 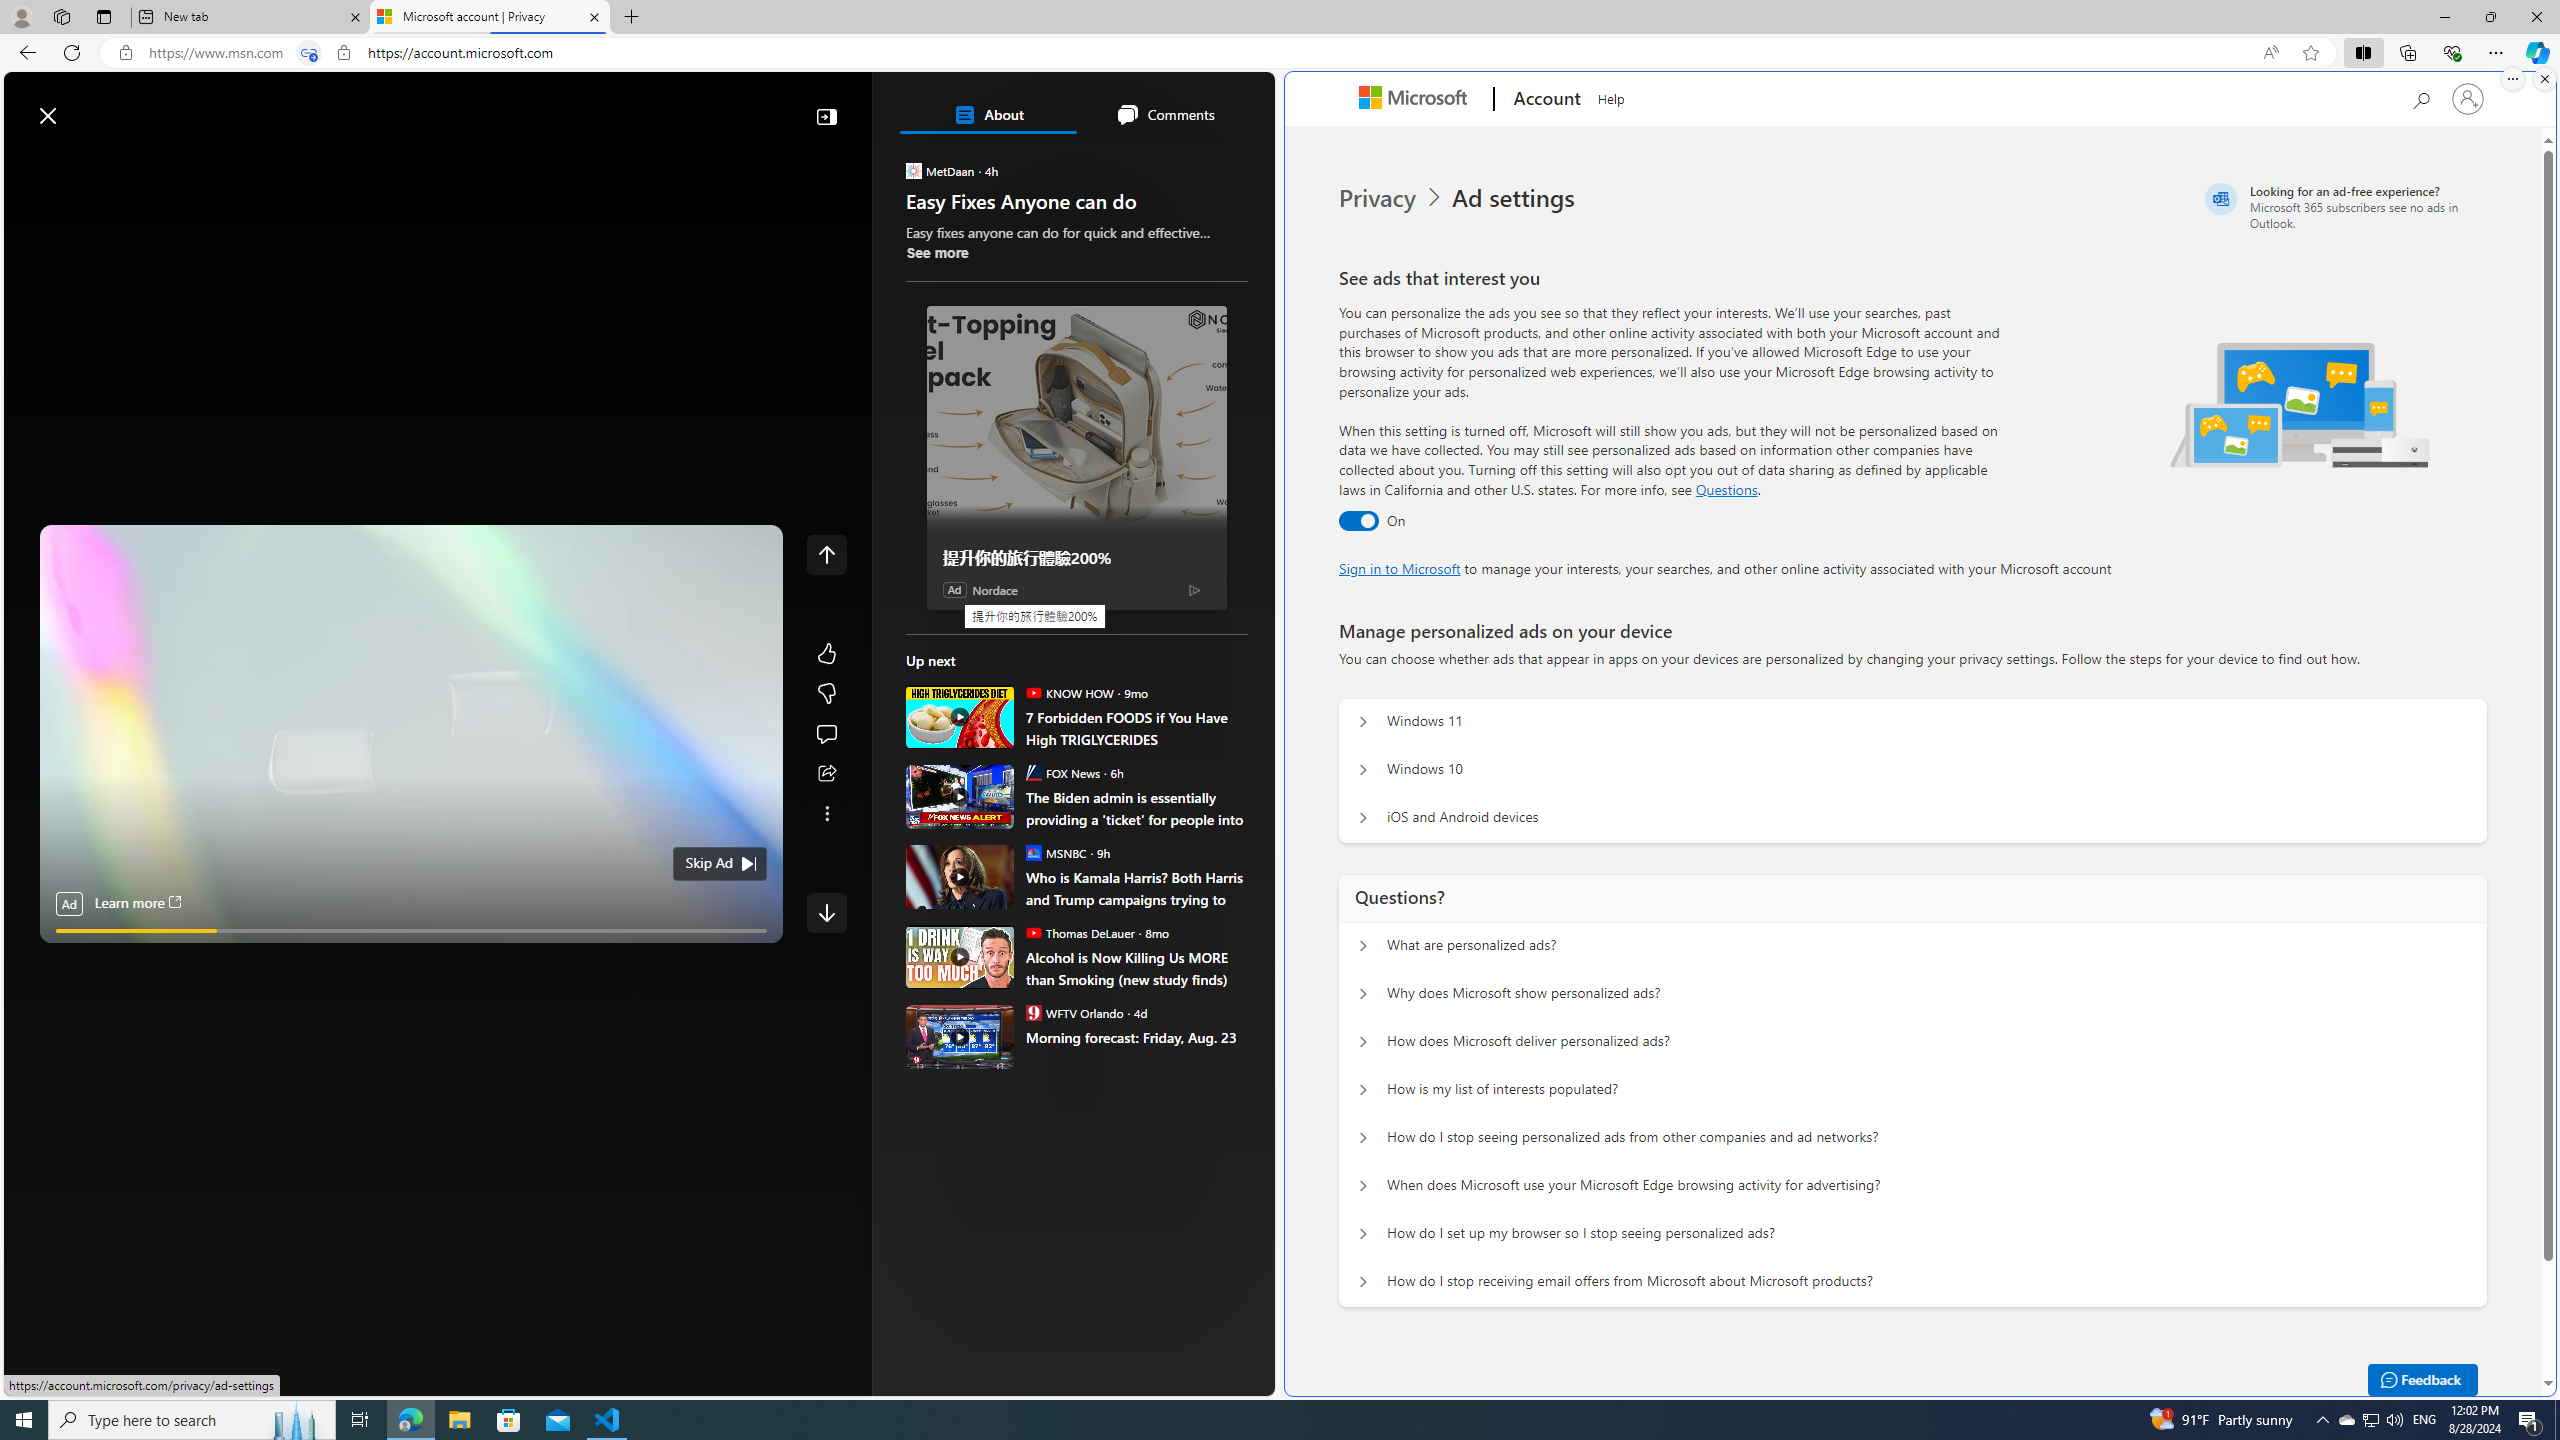 What do you see at coordinates (2342, 206) in the screenshot?
I see `Looking for an ad-free experience?` at bounding box center [2342, 206].